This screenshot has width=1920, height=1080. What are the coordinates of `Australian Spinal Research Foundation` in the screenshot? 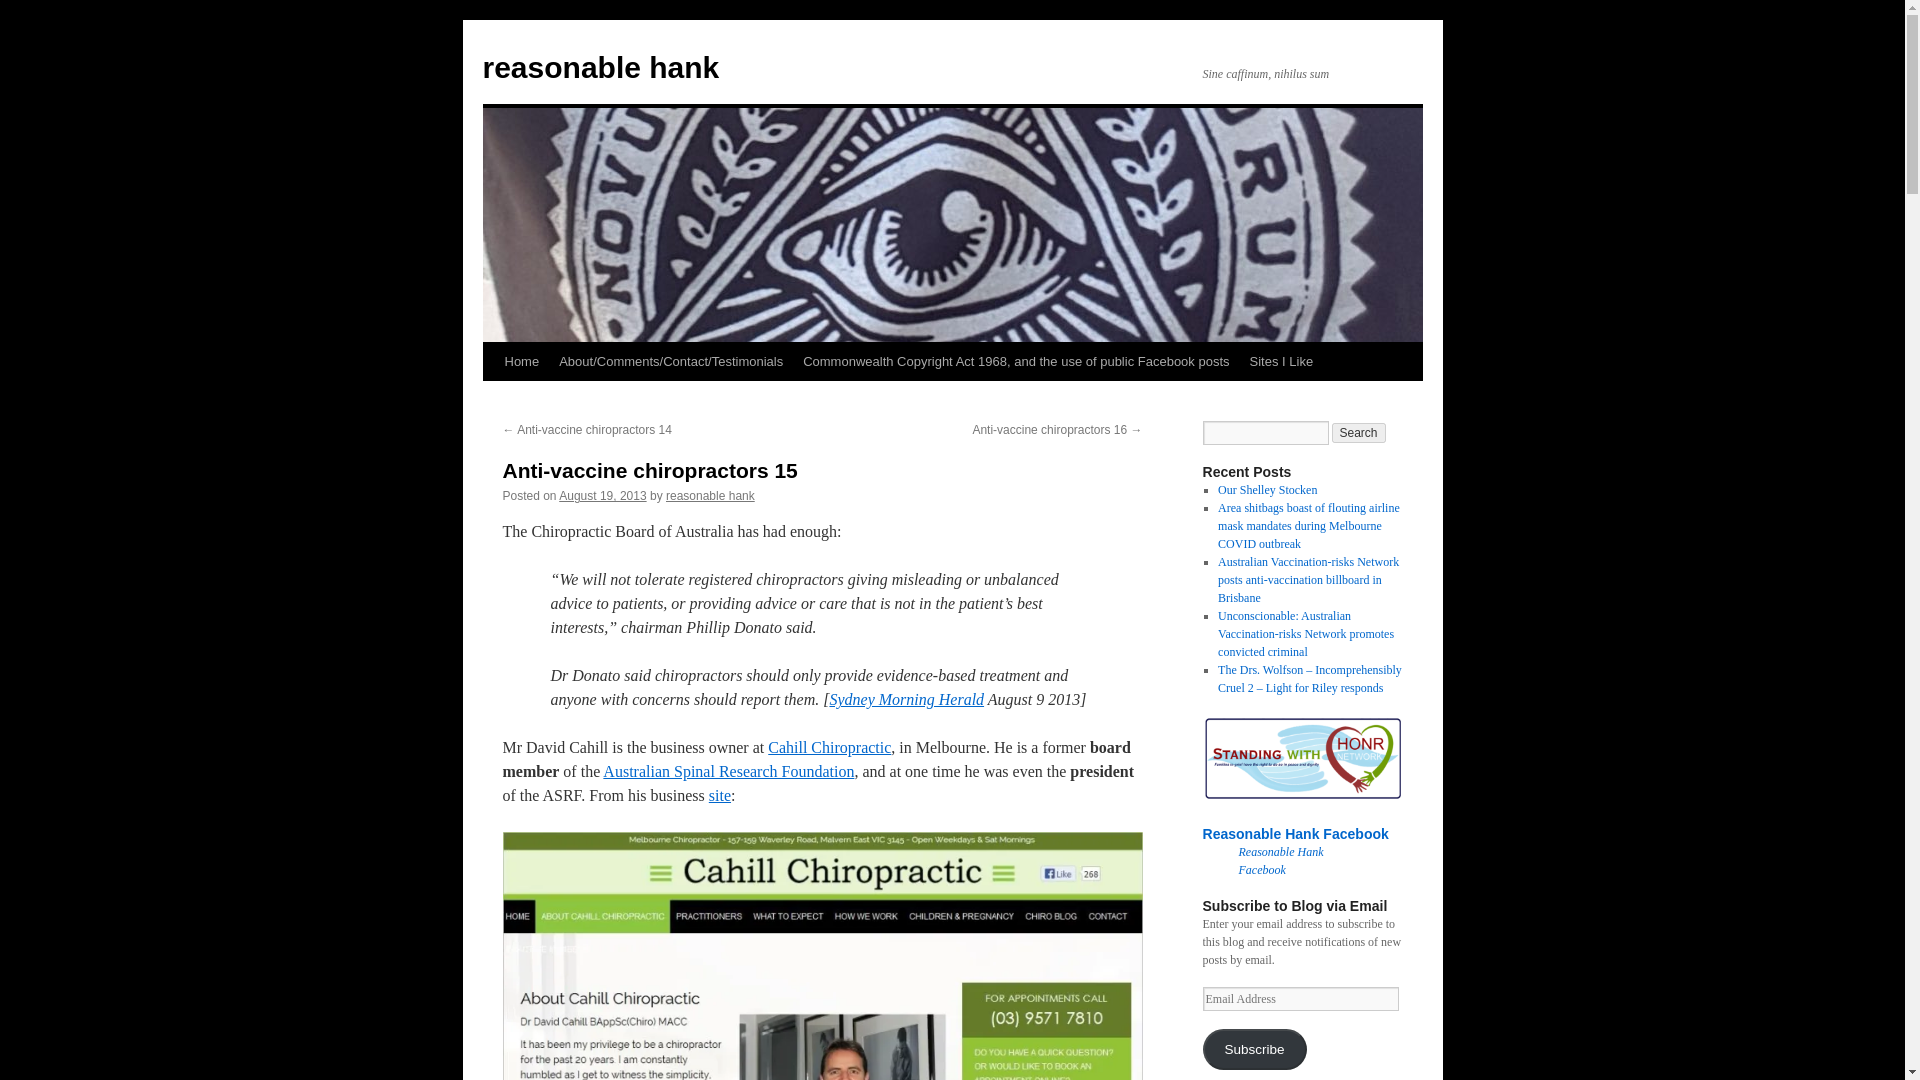 It's located at (728, 770).